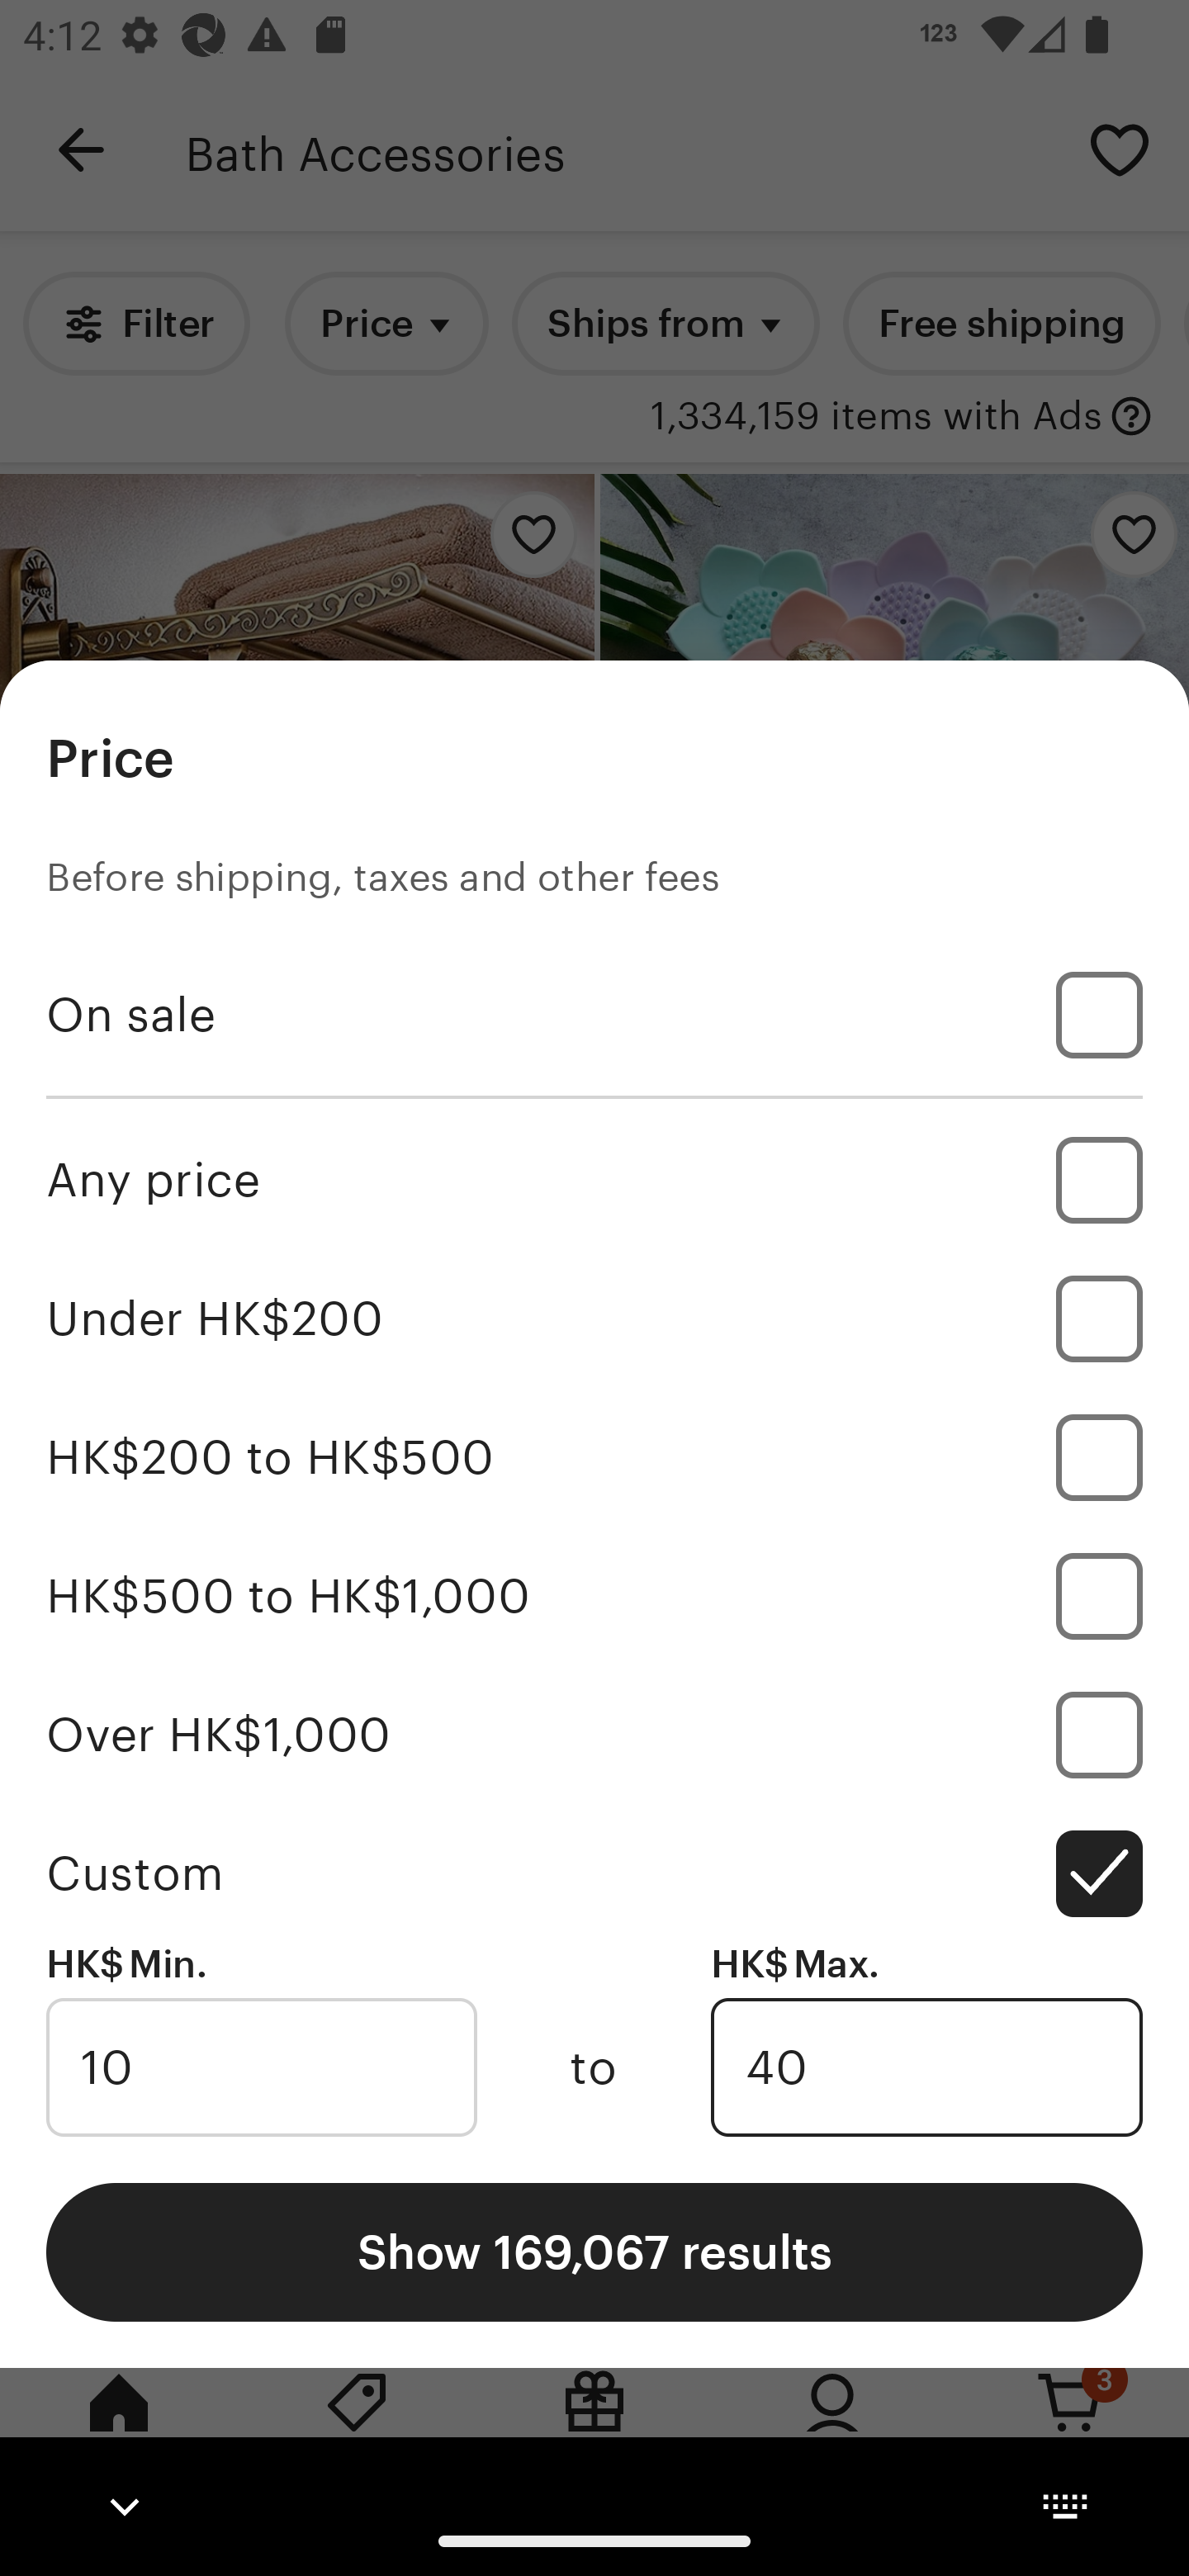 This screenshot has width=1189, height=2576. What do you see at coordinates (594, 1458) in the screenshot?
I see `HK$200 to HK$500` at bounding box center [594, 1458].